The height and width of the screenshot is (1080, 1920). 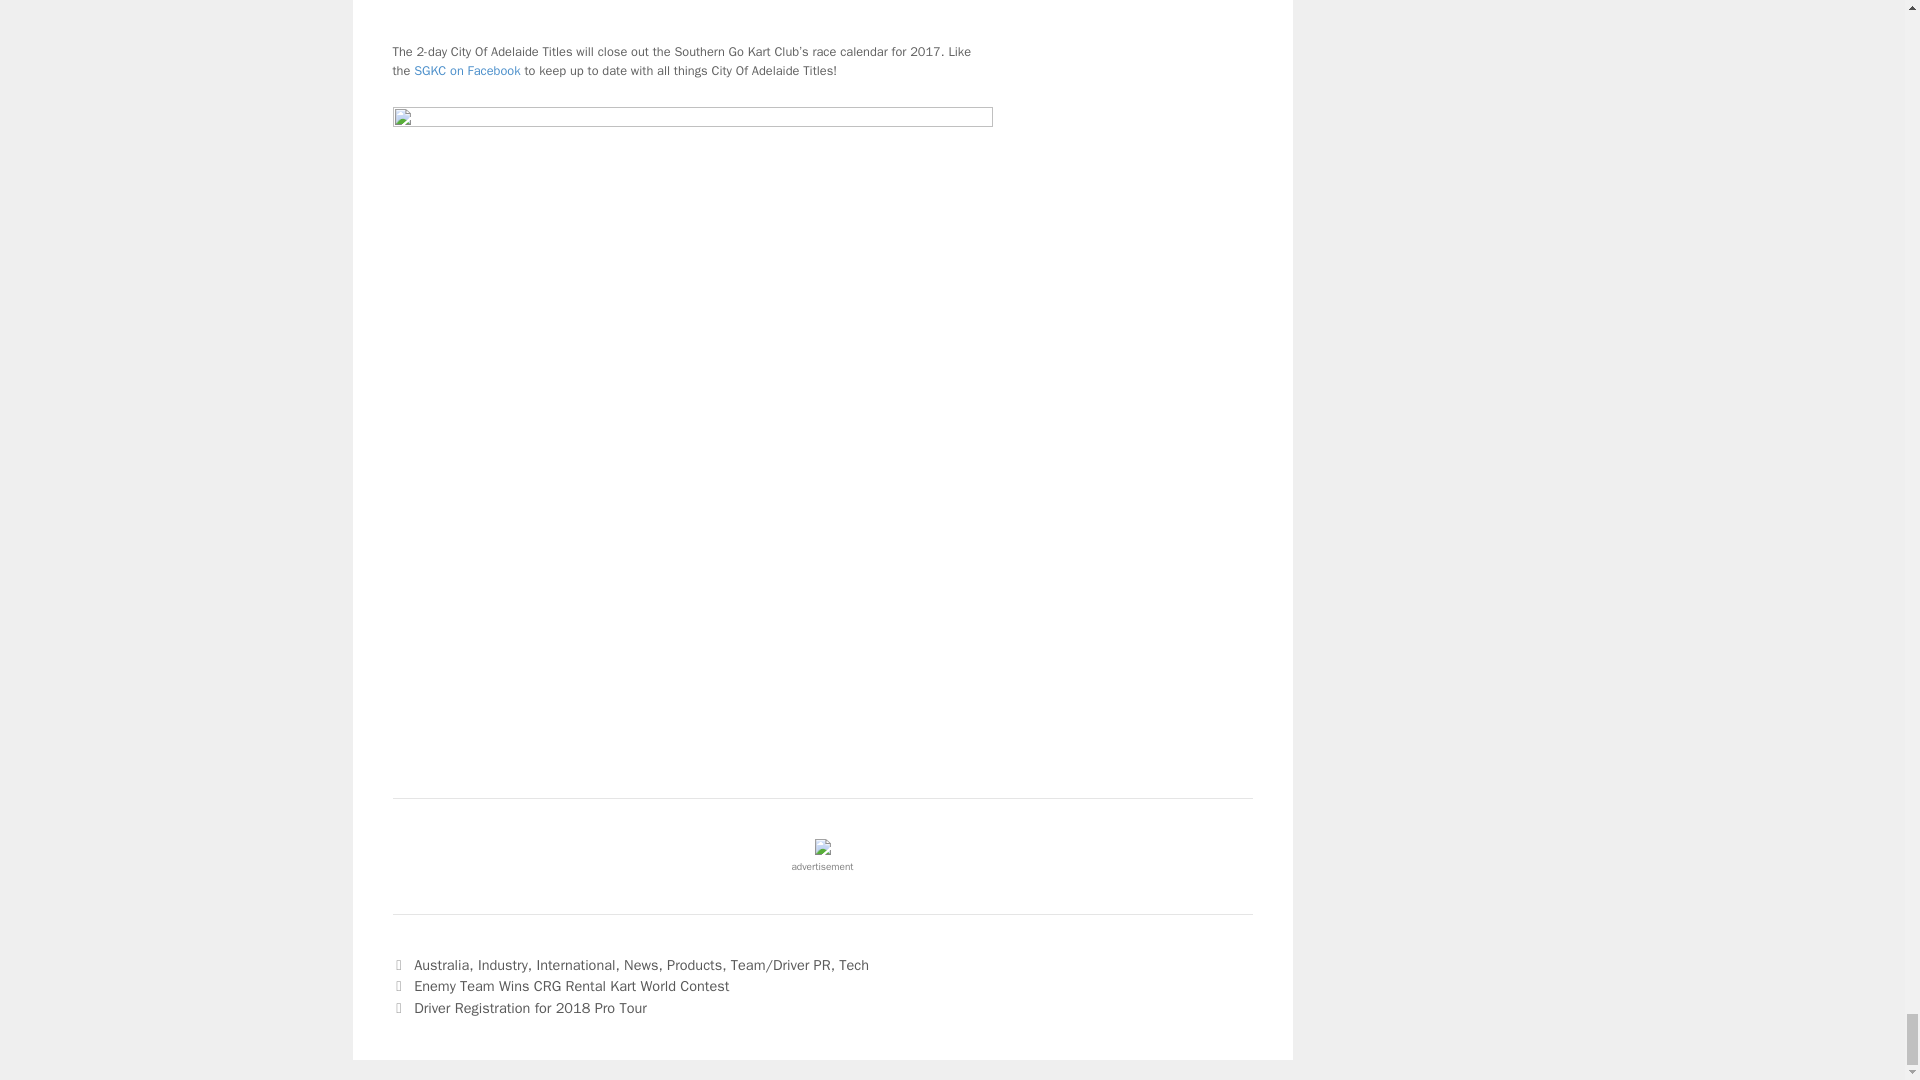 What do you see at coordinates (641, 964) in the screenshot?
I see `News` at bounding box center [641, 964].